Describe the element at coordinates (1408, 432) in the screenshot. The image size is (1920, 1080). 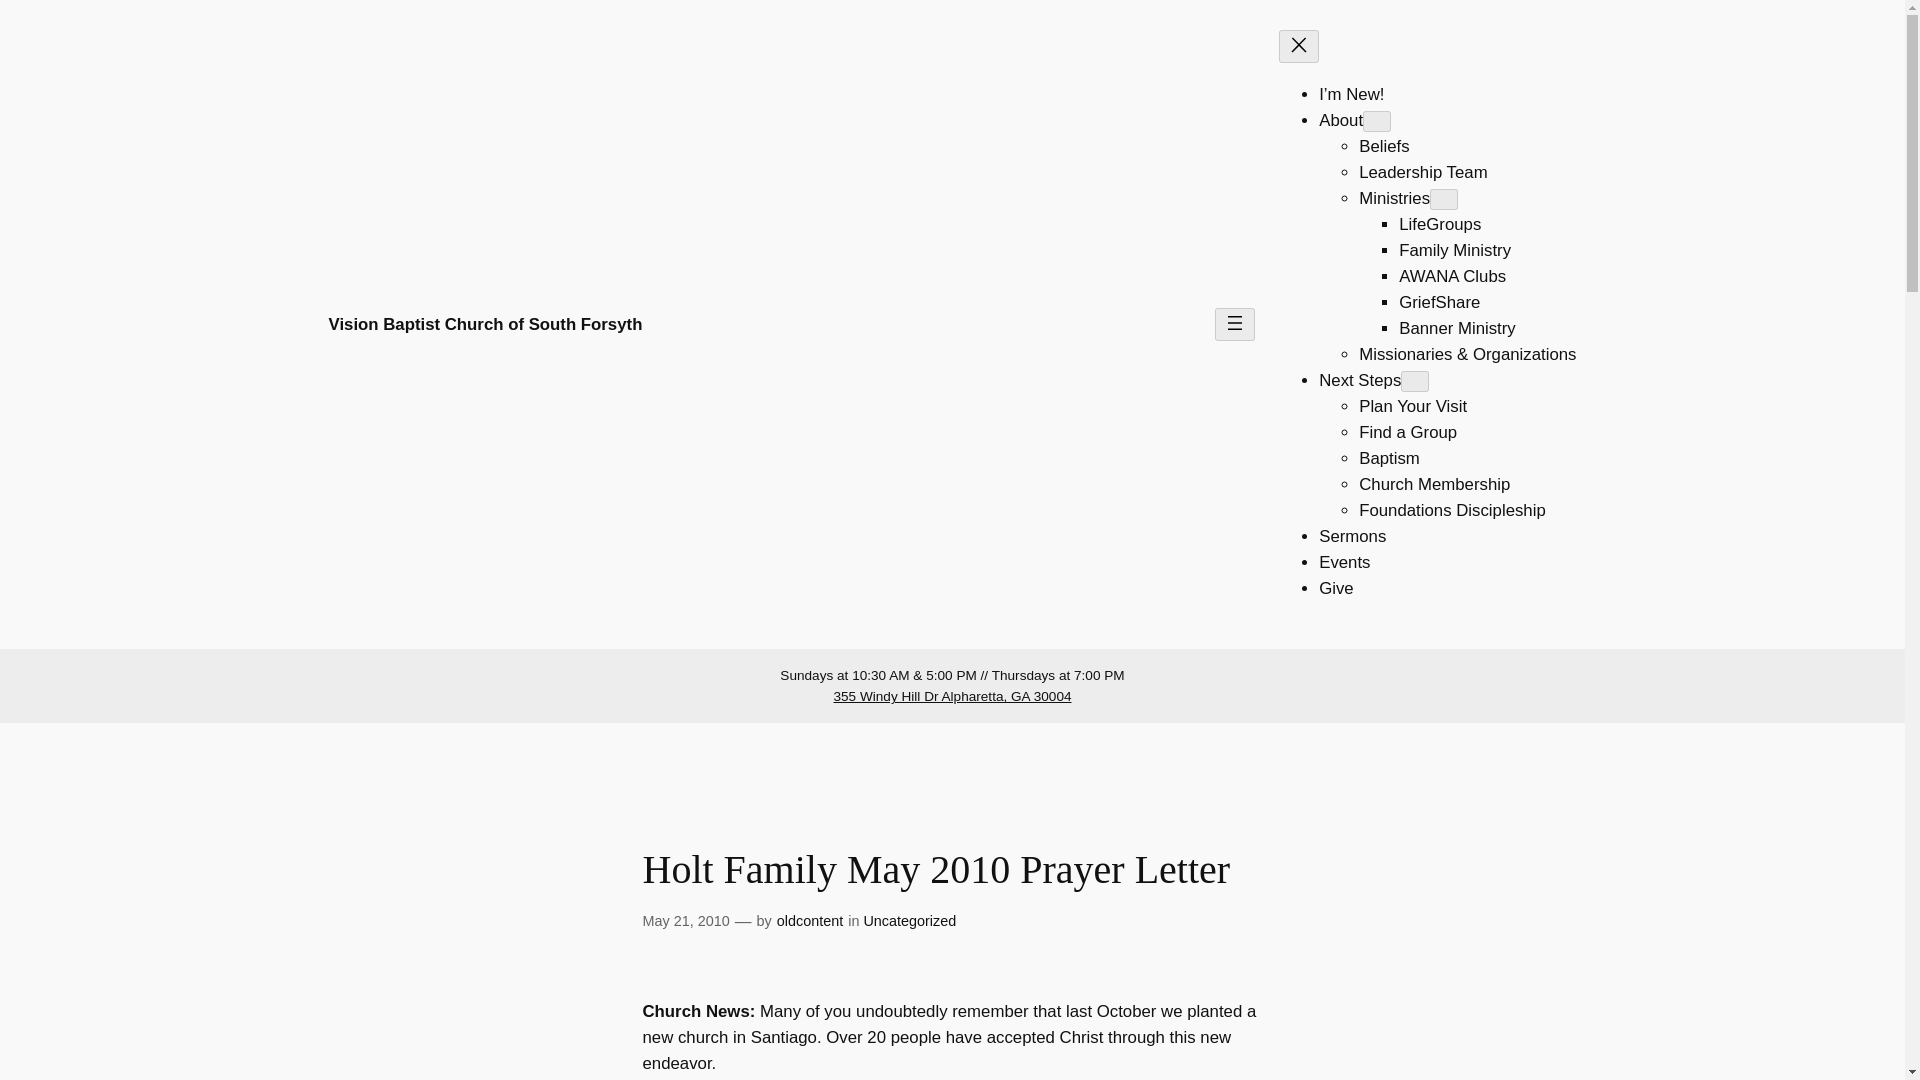
I see `Find a Group` at that location.